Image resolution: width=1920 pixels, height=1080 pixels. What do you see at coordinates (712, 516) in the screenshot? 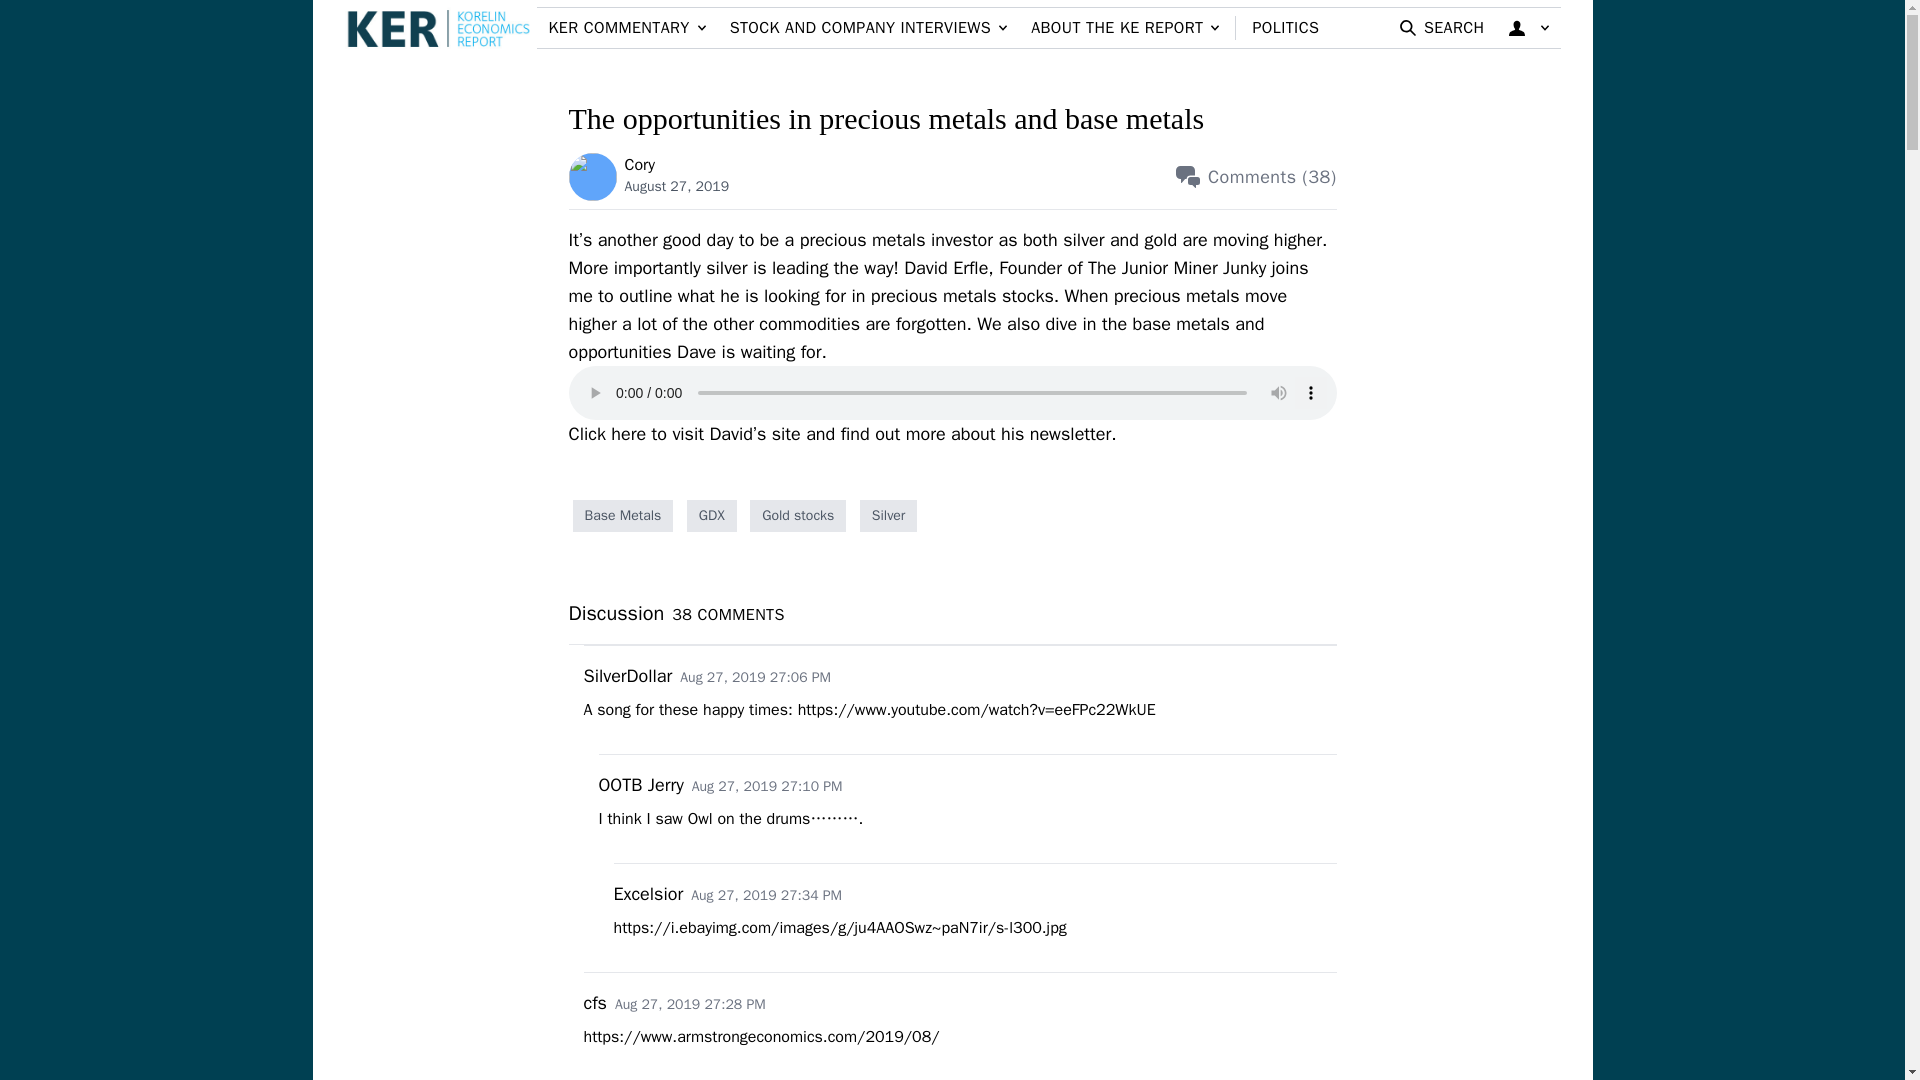
I see `GDX` at bounding box center [712, 516].